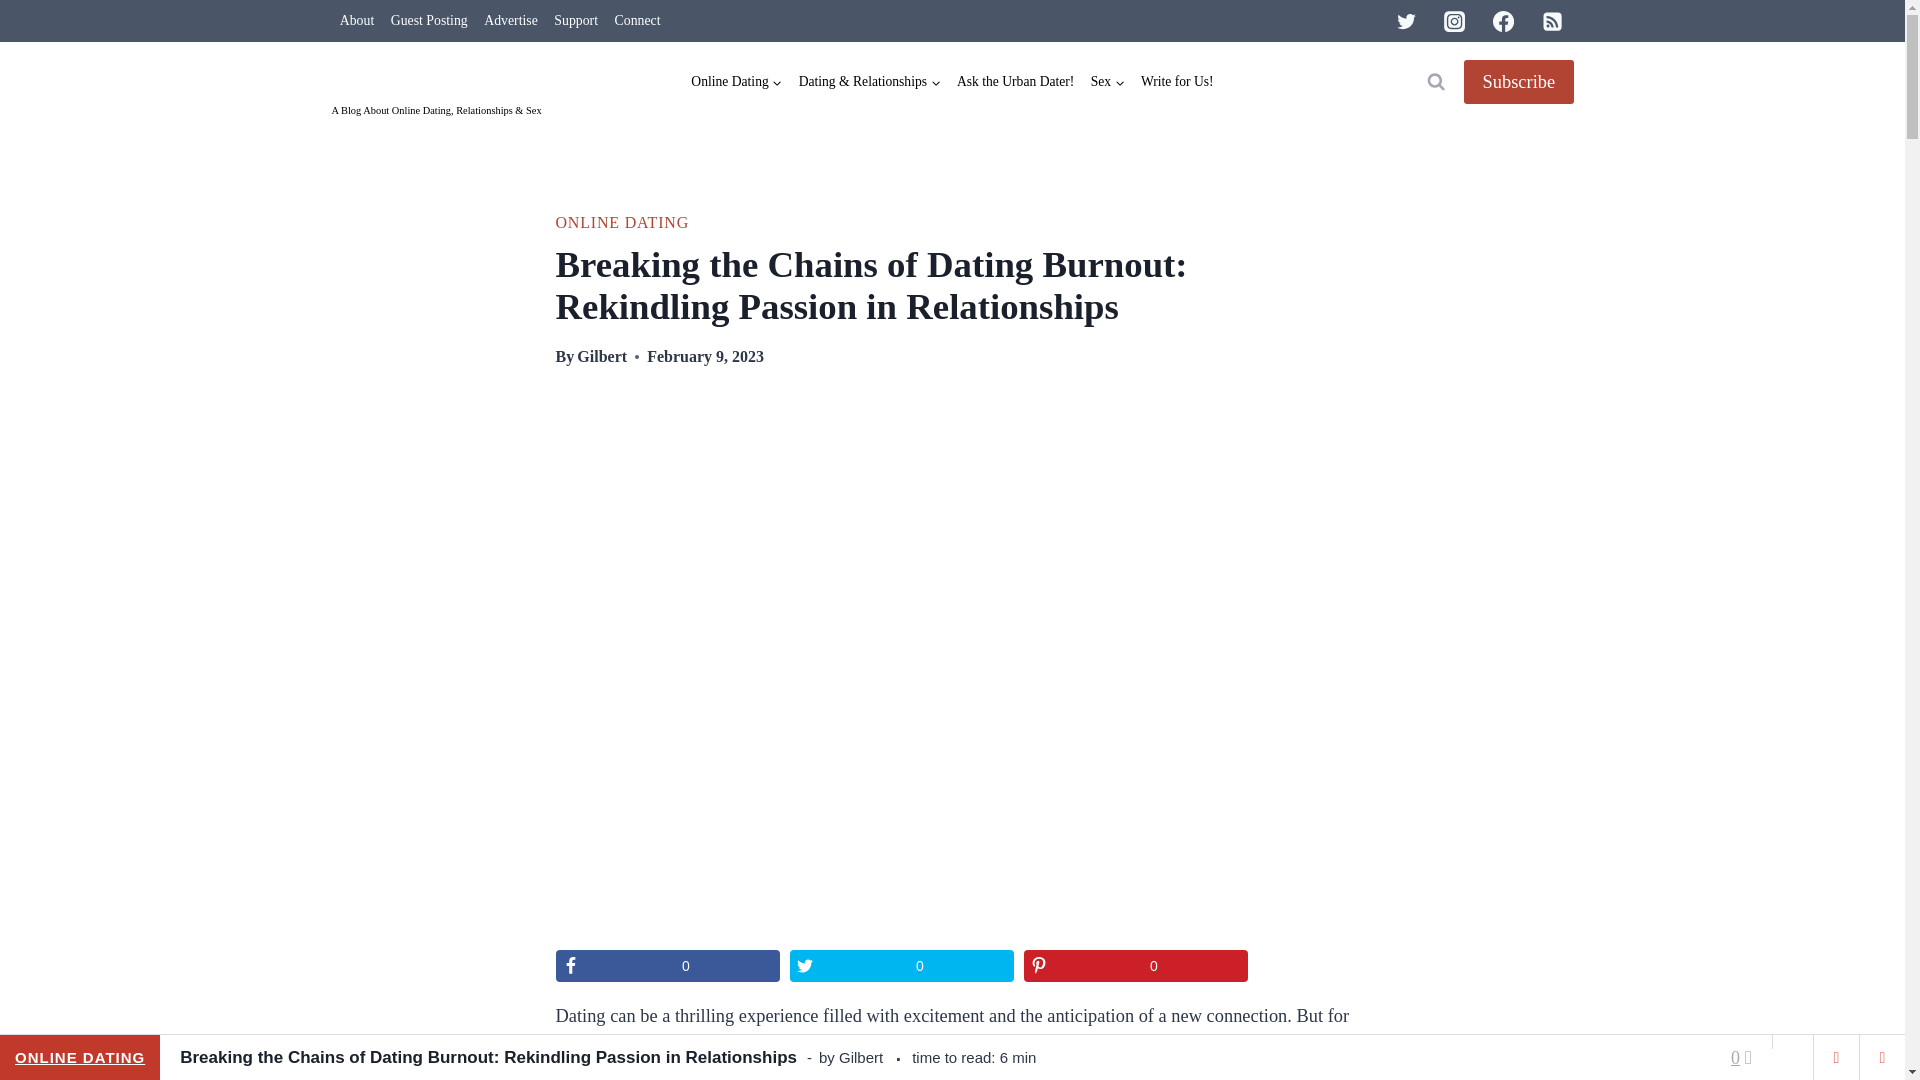 The width and height of the screenshot is (1920, 1080). I want to click on Write for Us!, so click(1176, 82).